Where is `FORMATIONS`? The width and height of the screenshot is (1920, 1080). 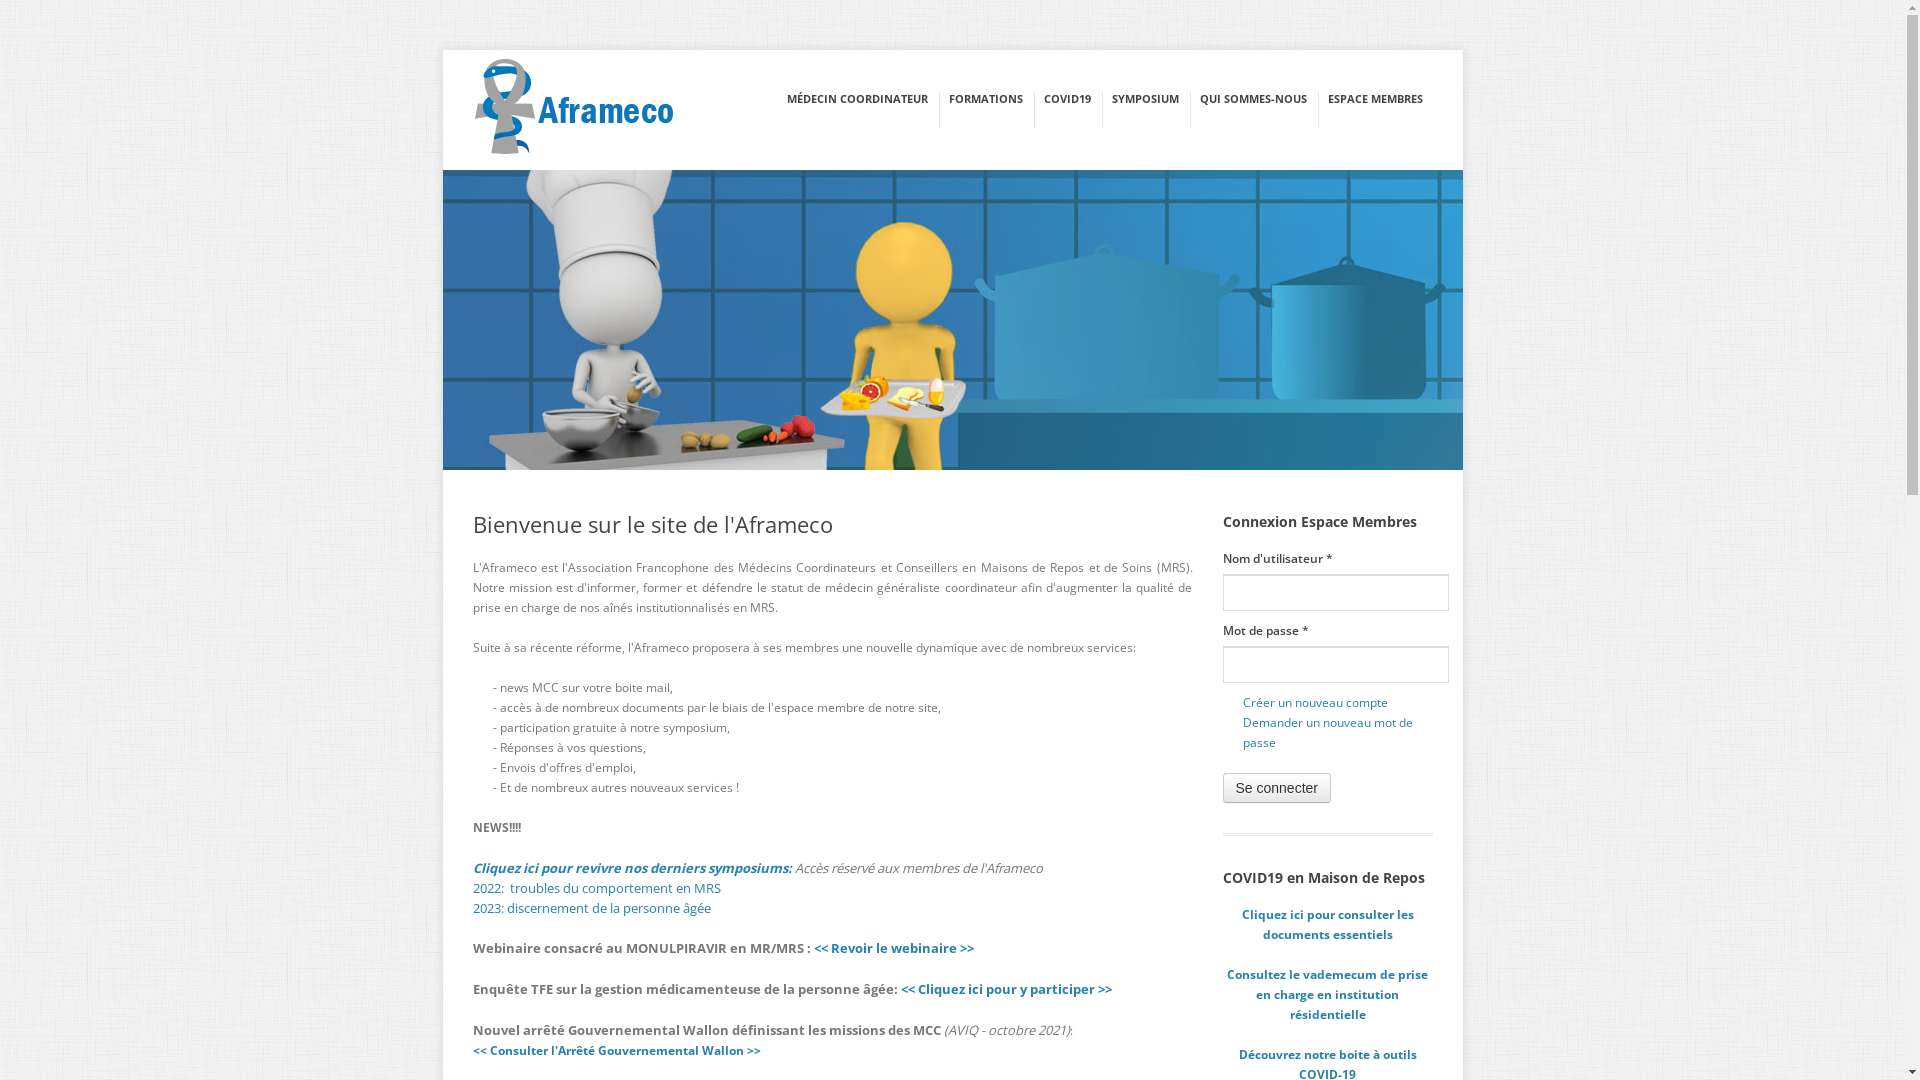
FORMATIONS is located at coordinates (985, 97).